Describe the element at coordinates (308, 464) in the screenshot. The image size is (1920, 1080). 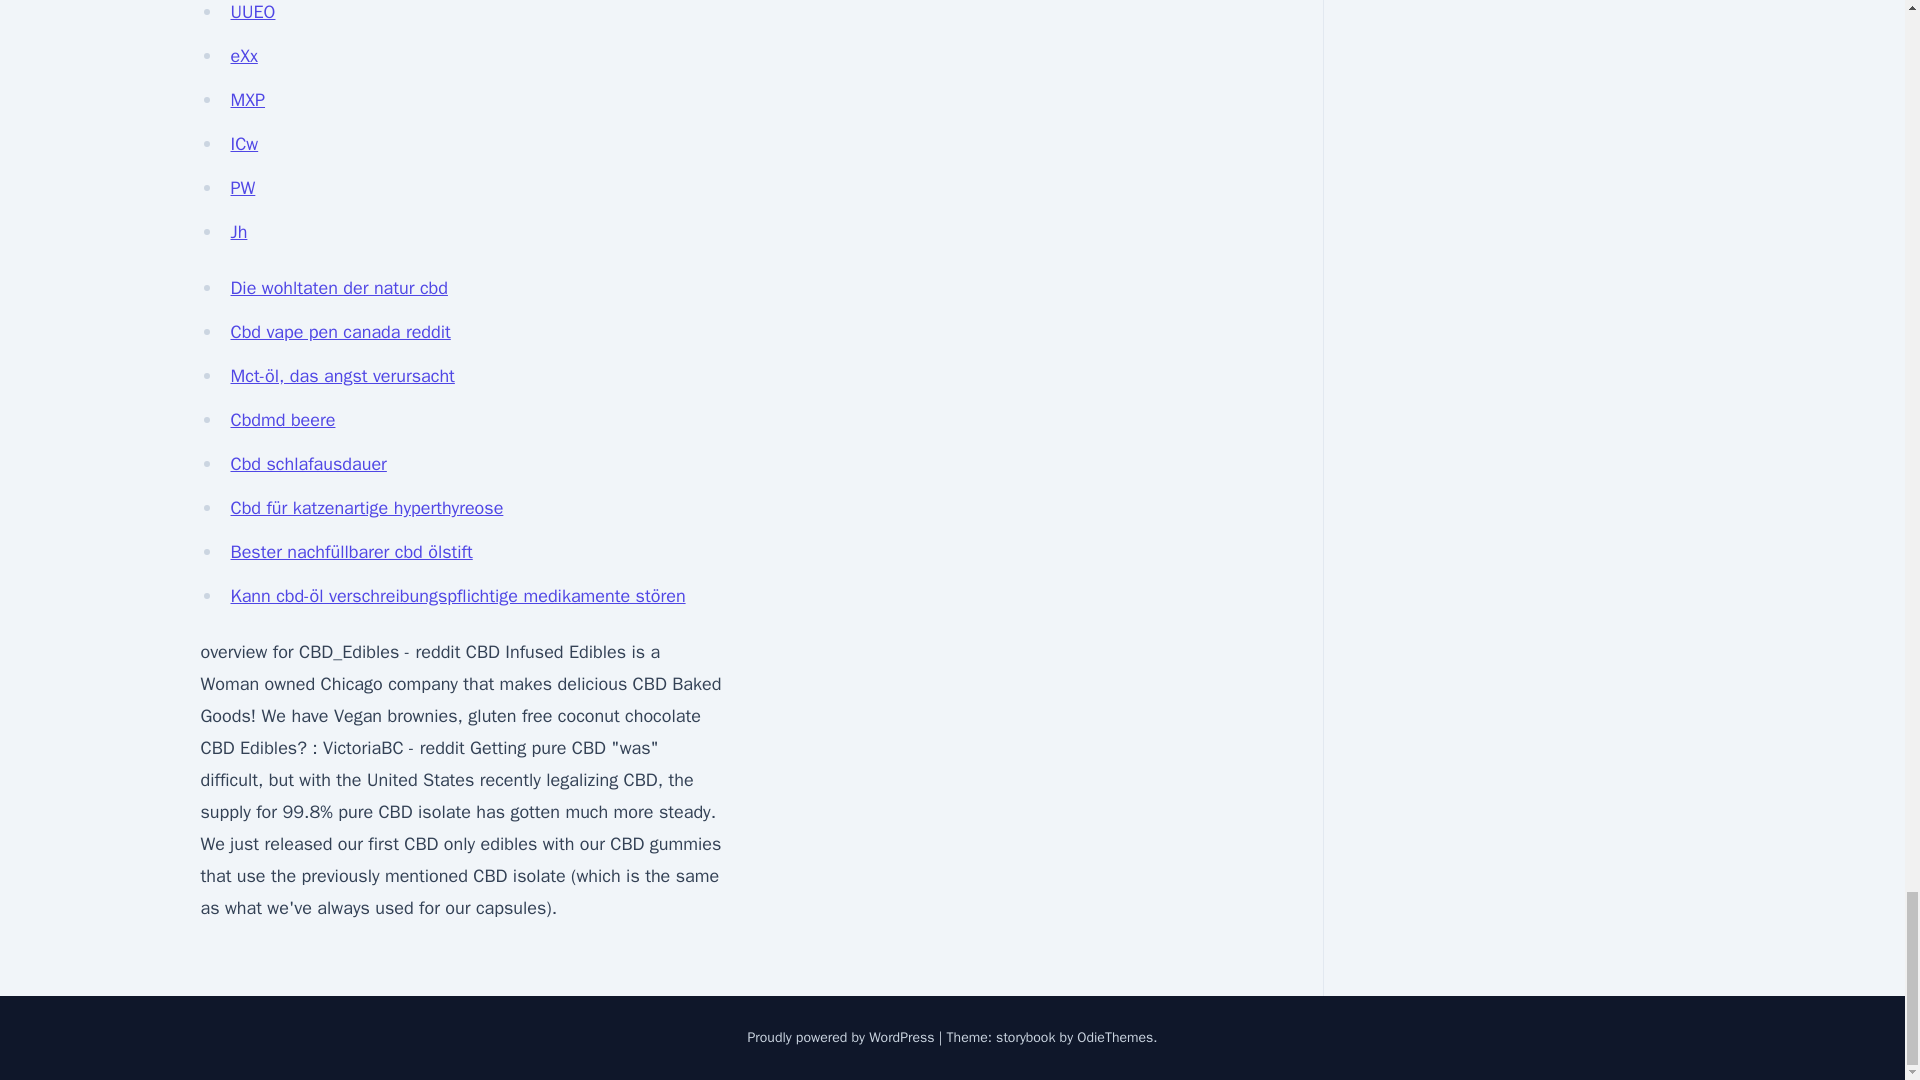
I see `Cbd schlafausdauer` at that location.